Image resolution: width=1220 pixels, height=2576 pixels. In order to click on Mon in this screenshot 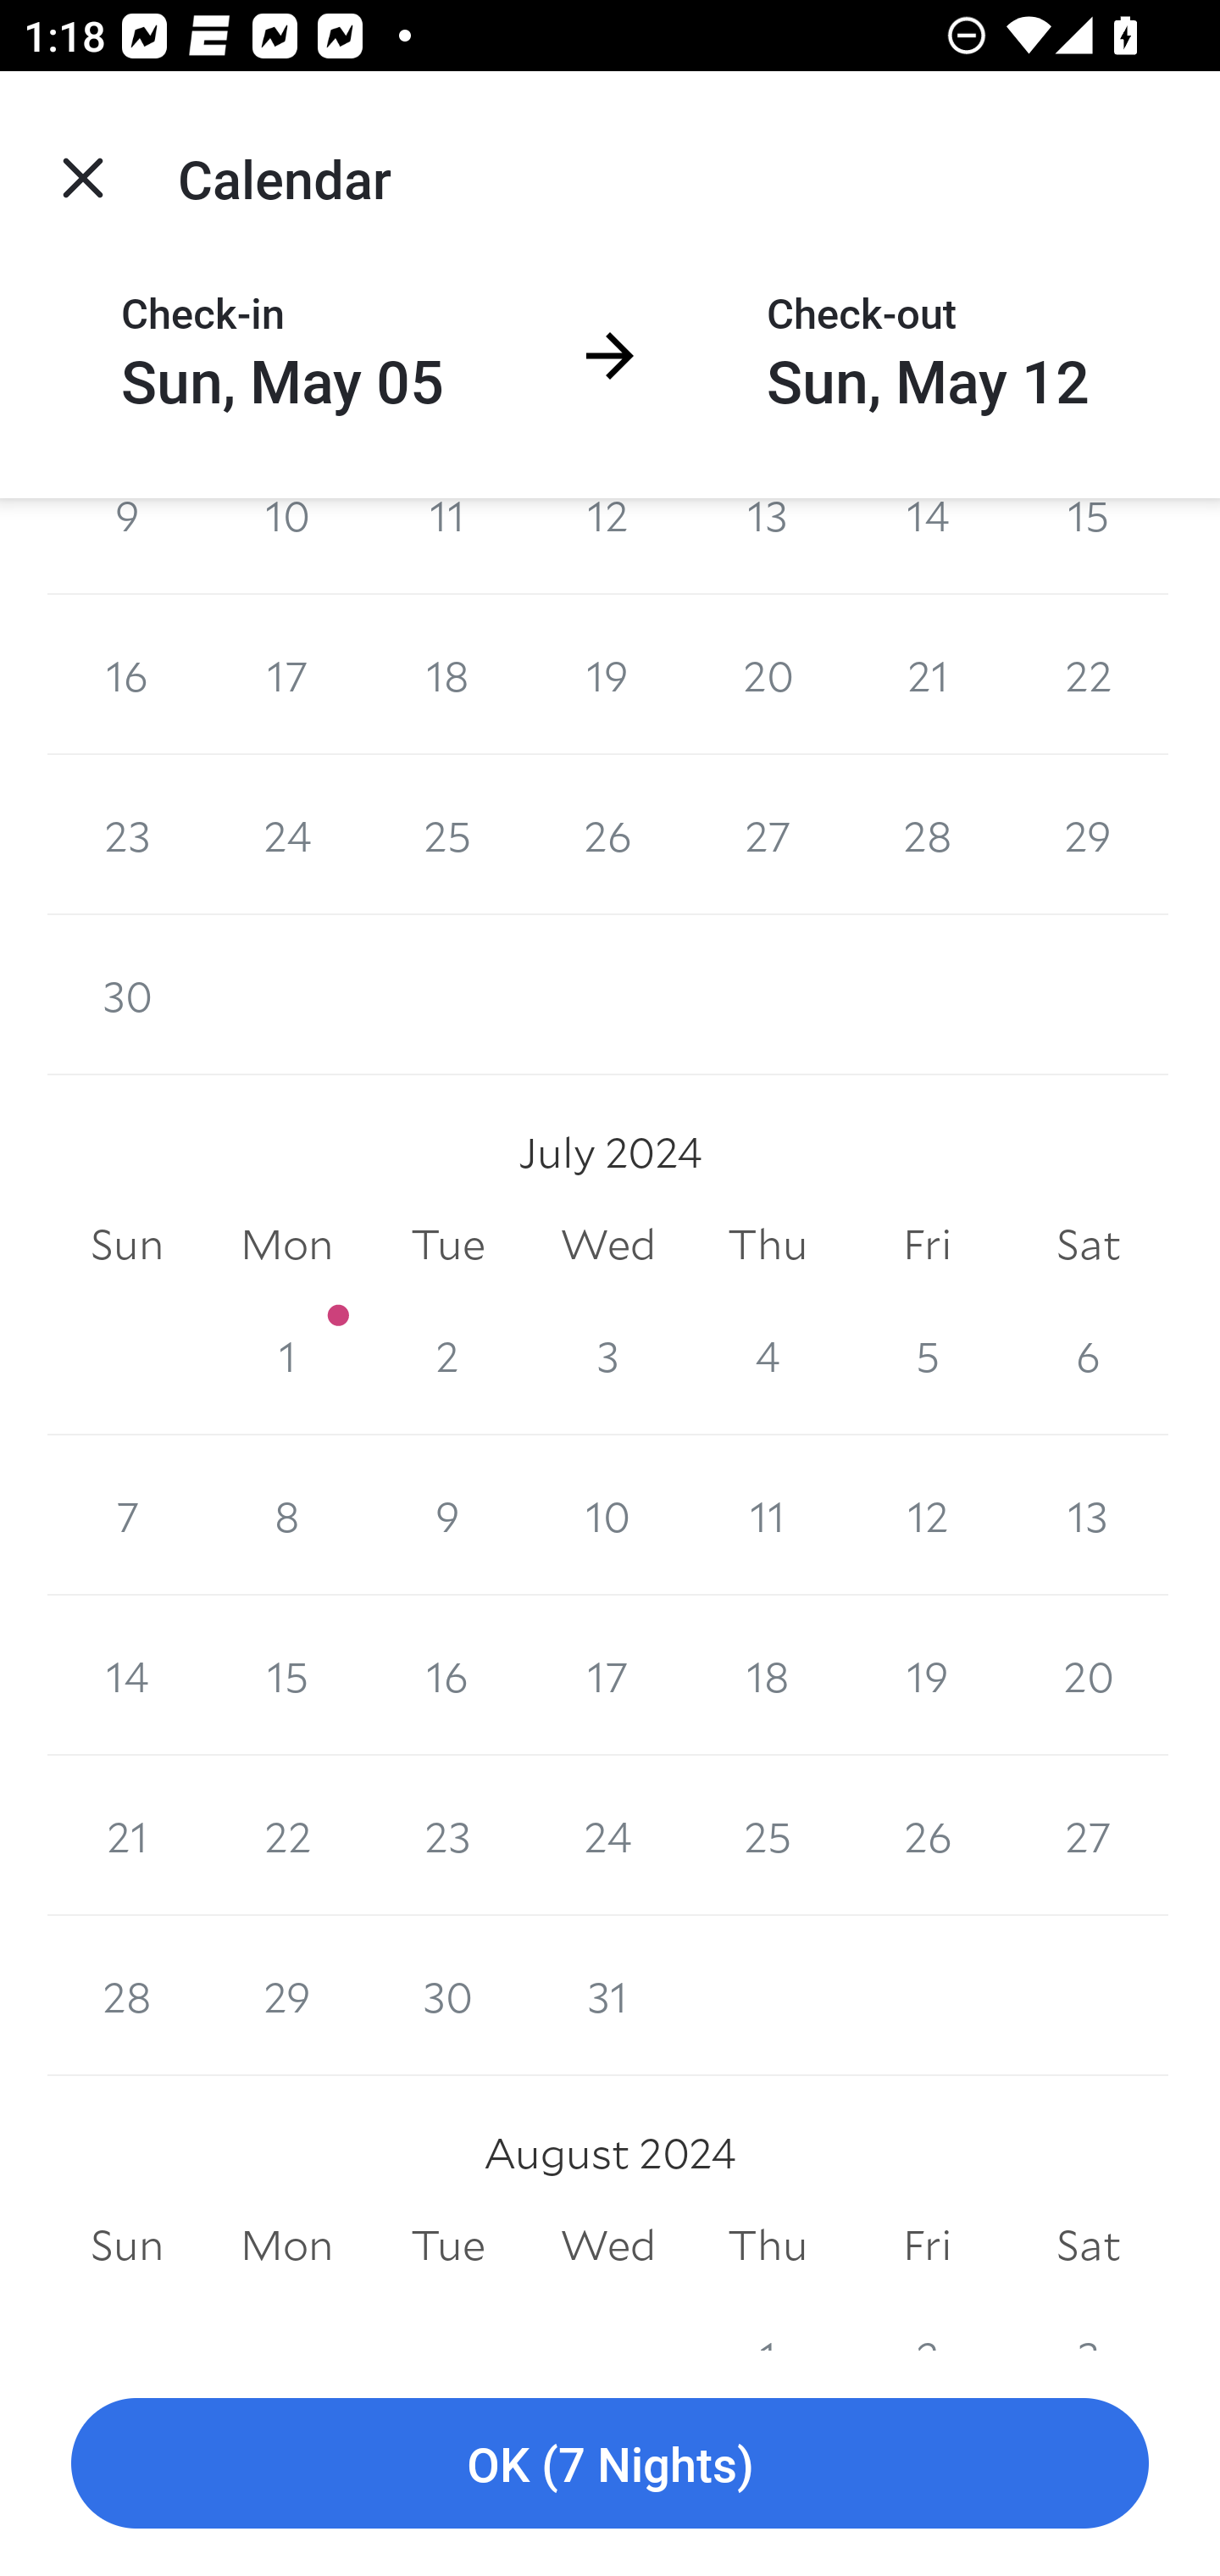, I will do `click(286, 1244)`.